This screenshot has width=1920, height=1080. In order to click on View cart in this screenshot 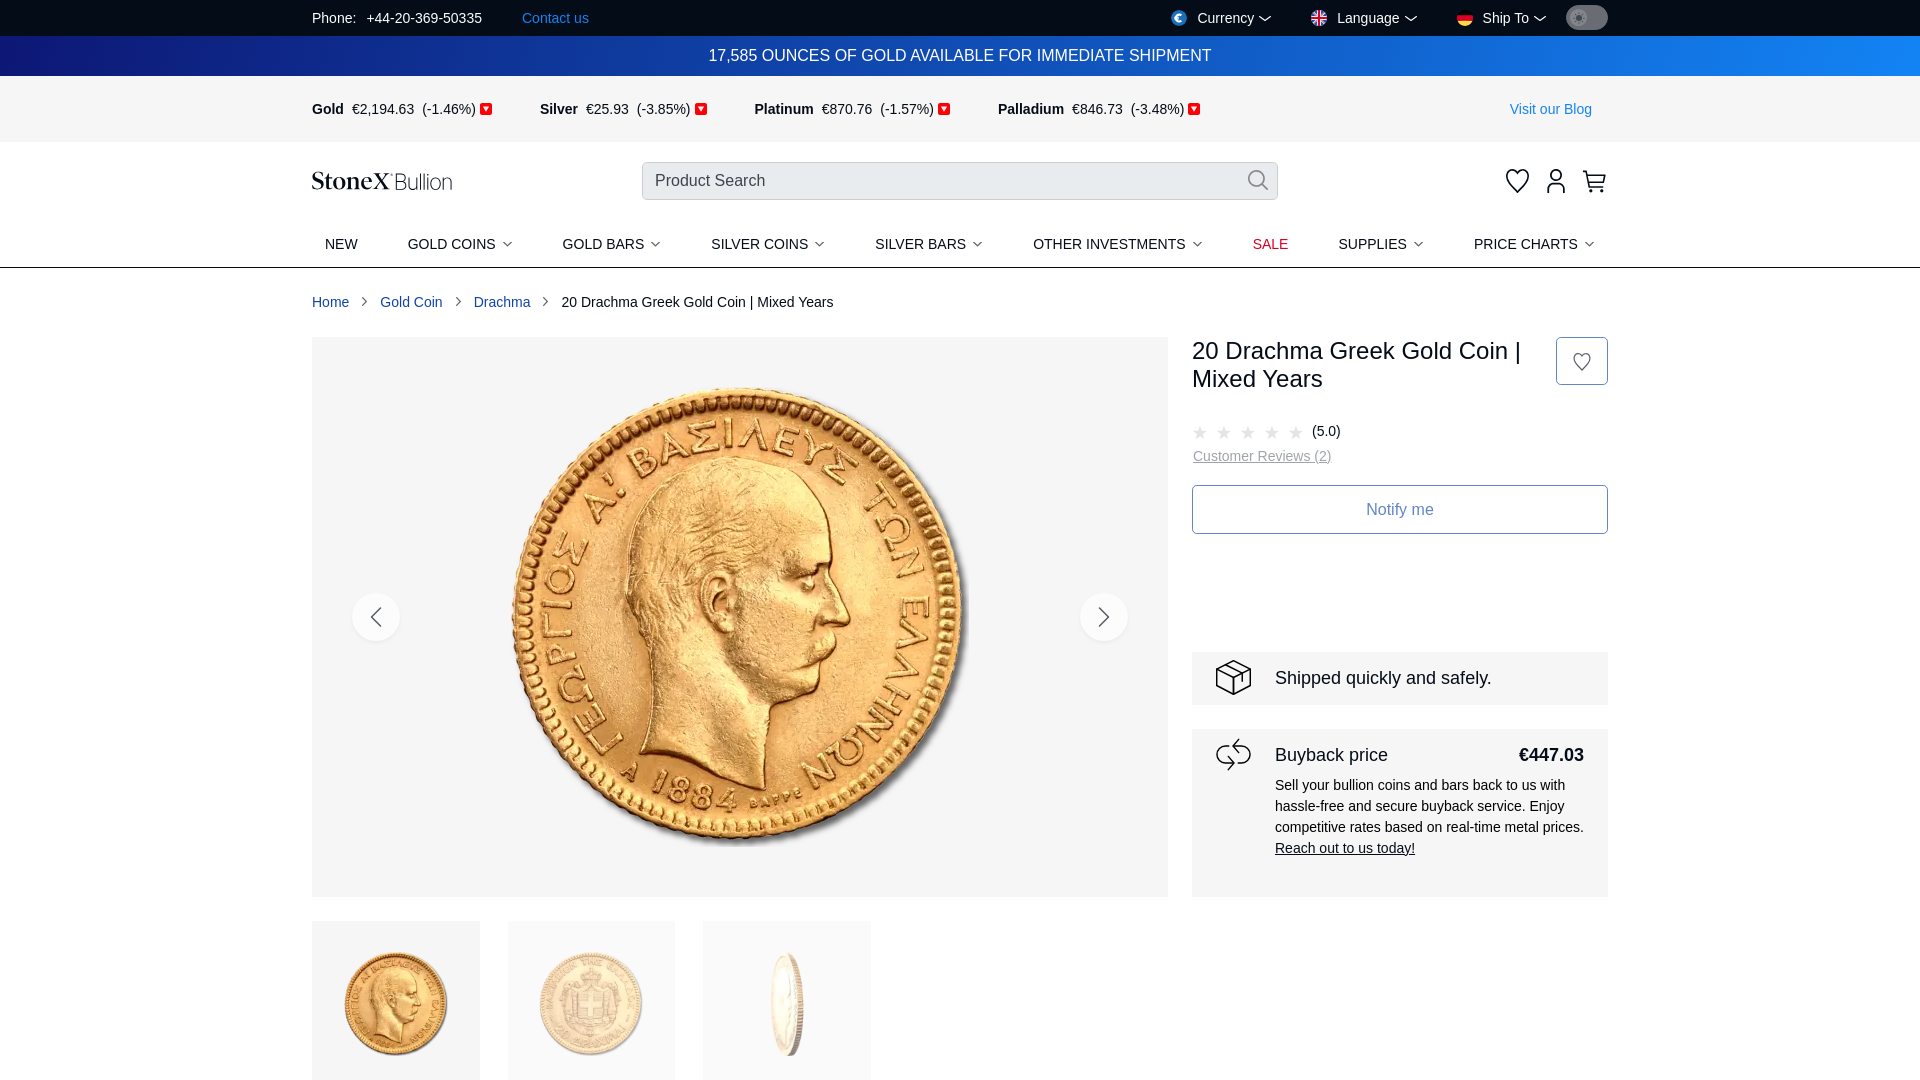, I will do `click(1595, 180)`.